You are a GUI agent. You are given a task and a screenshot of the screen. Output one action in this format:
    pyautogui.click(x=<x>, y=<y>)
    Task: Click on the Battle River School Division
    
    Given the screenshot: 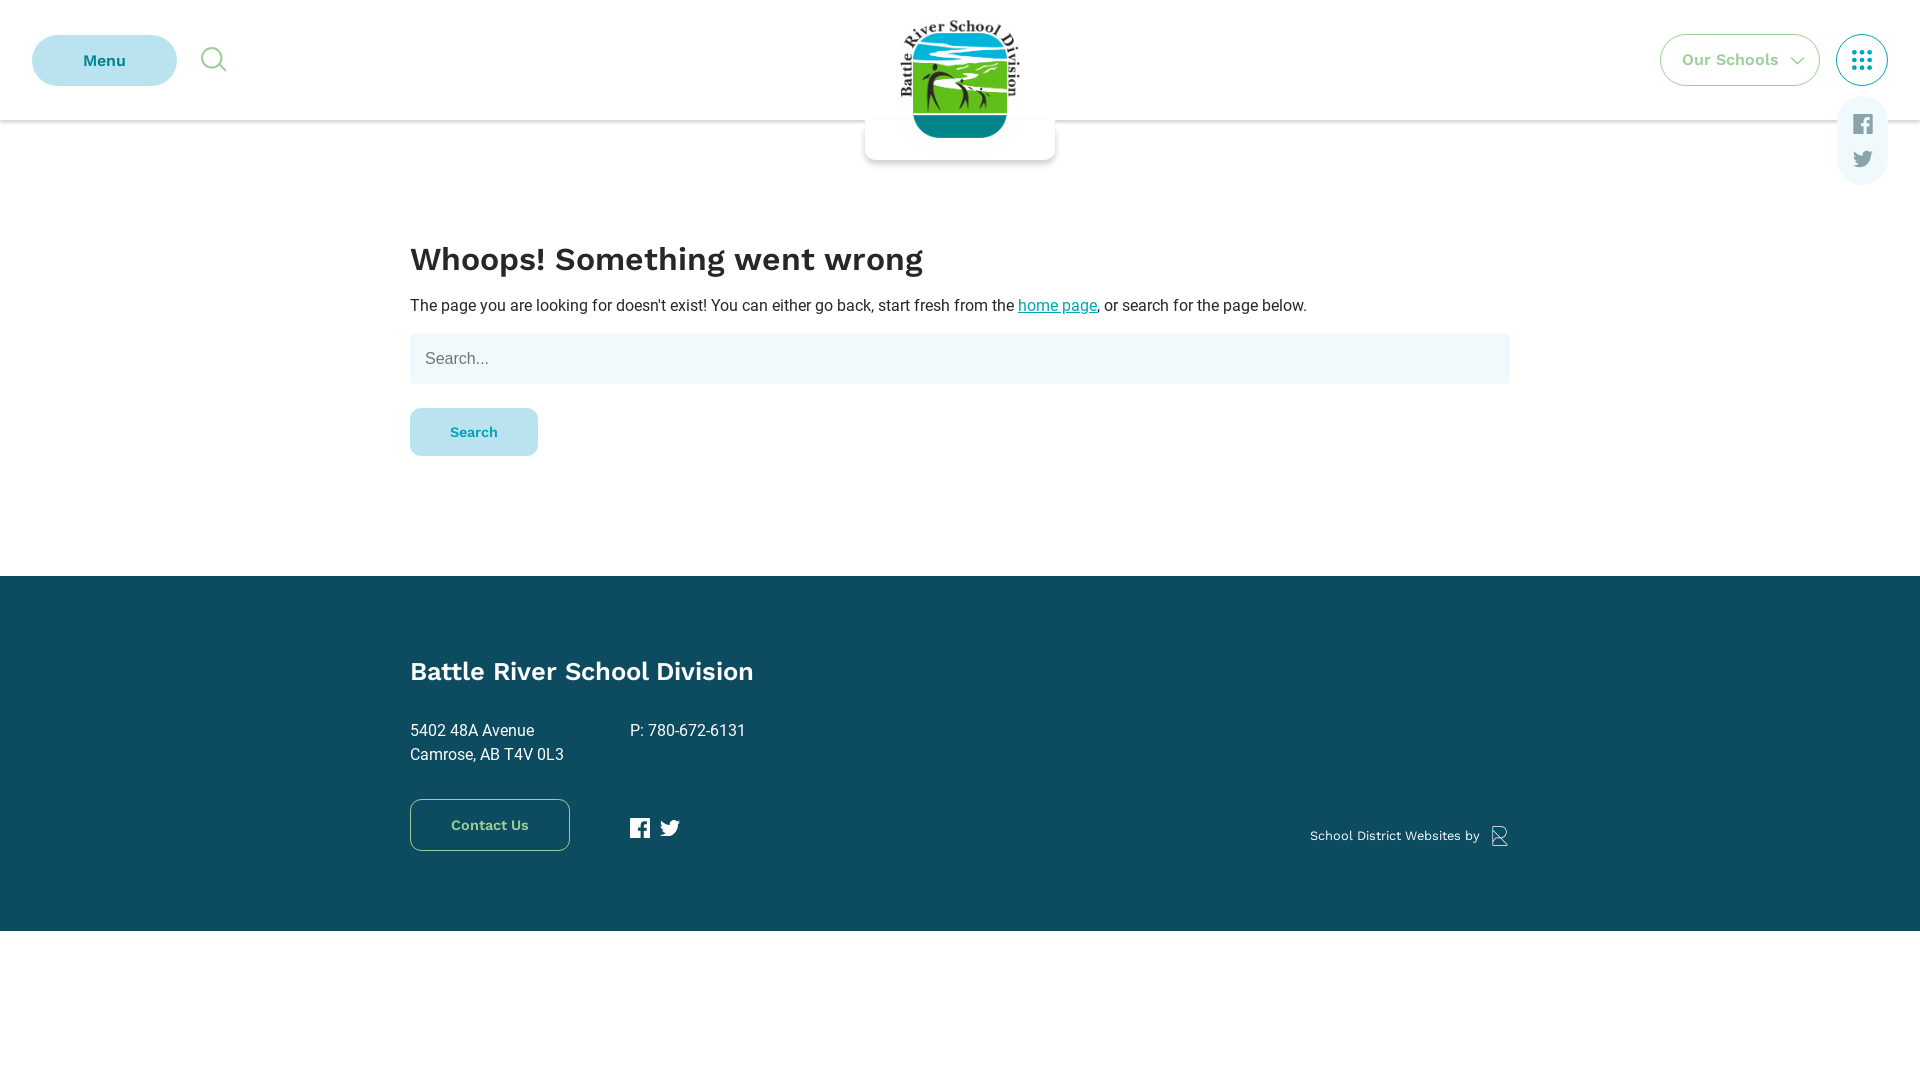 What is the action you would take?
    pyautogui.click(x=960, y=80)
    